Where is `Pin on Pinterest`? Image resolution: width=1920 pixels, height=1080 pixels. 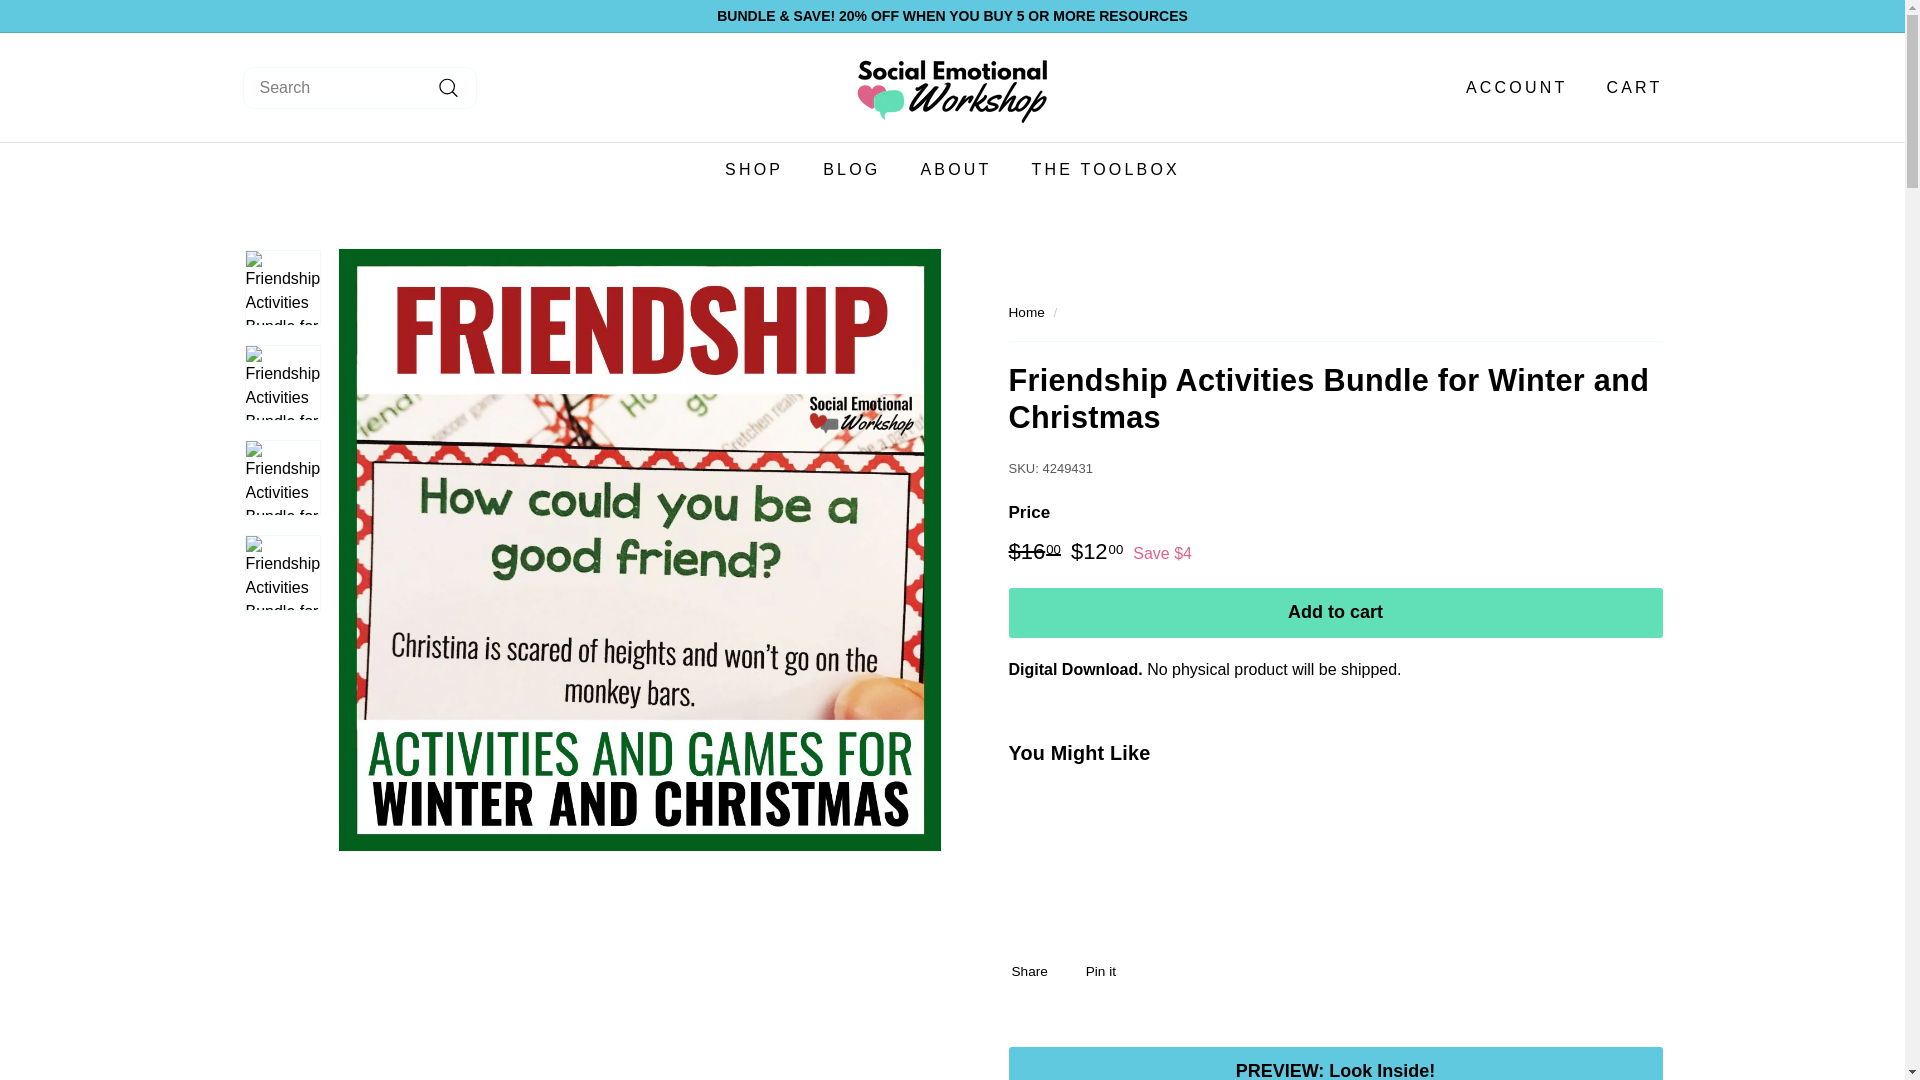 Pin on Pinterest is located at coordinates (1106, 972).